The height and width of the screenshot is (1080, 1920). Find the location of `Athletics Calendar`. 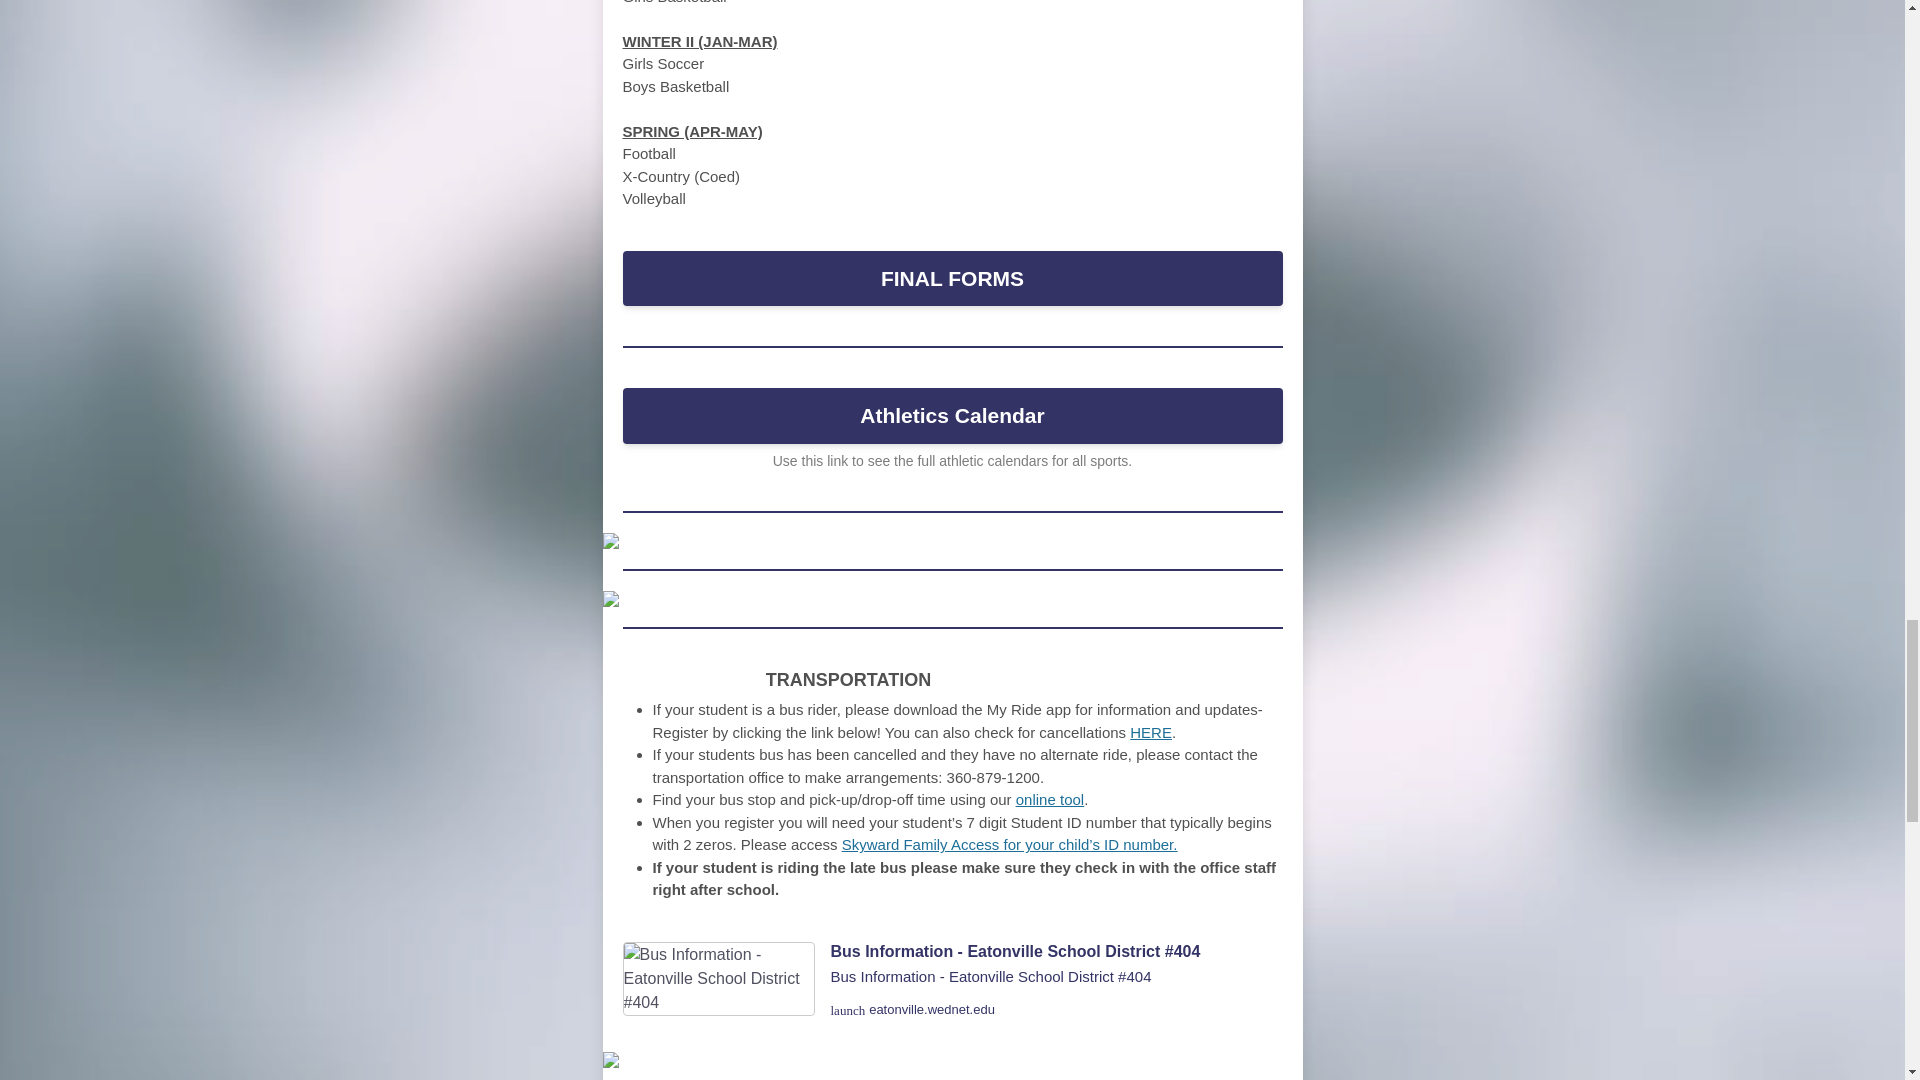

Athletics Calendar is located at coordinates (952, 415).